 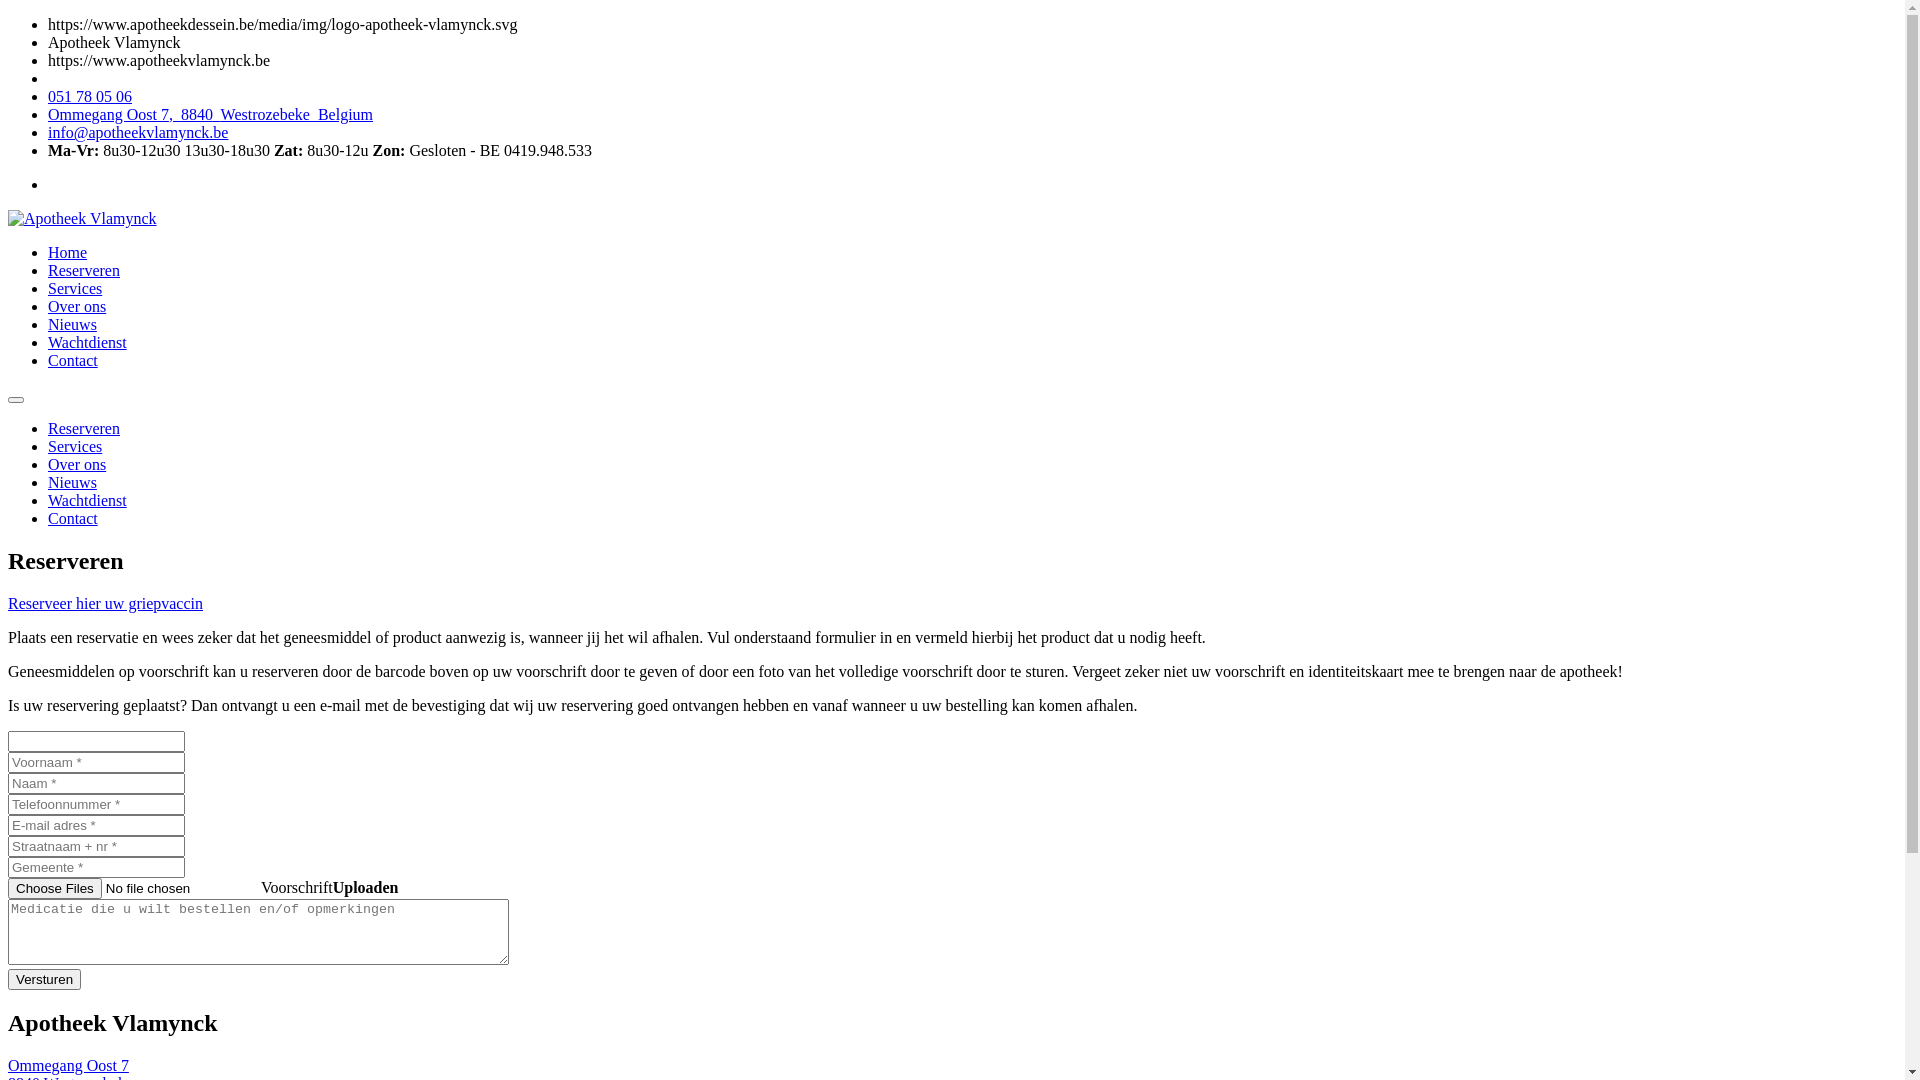 What do you see at coordinates (90, 96) in the screenshot?
I see `051 78 05 06` at bounding box center [90, 96].